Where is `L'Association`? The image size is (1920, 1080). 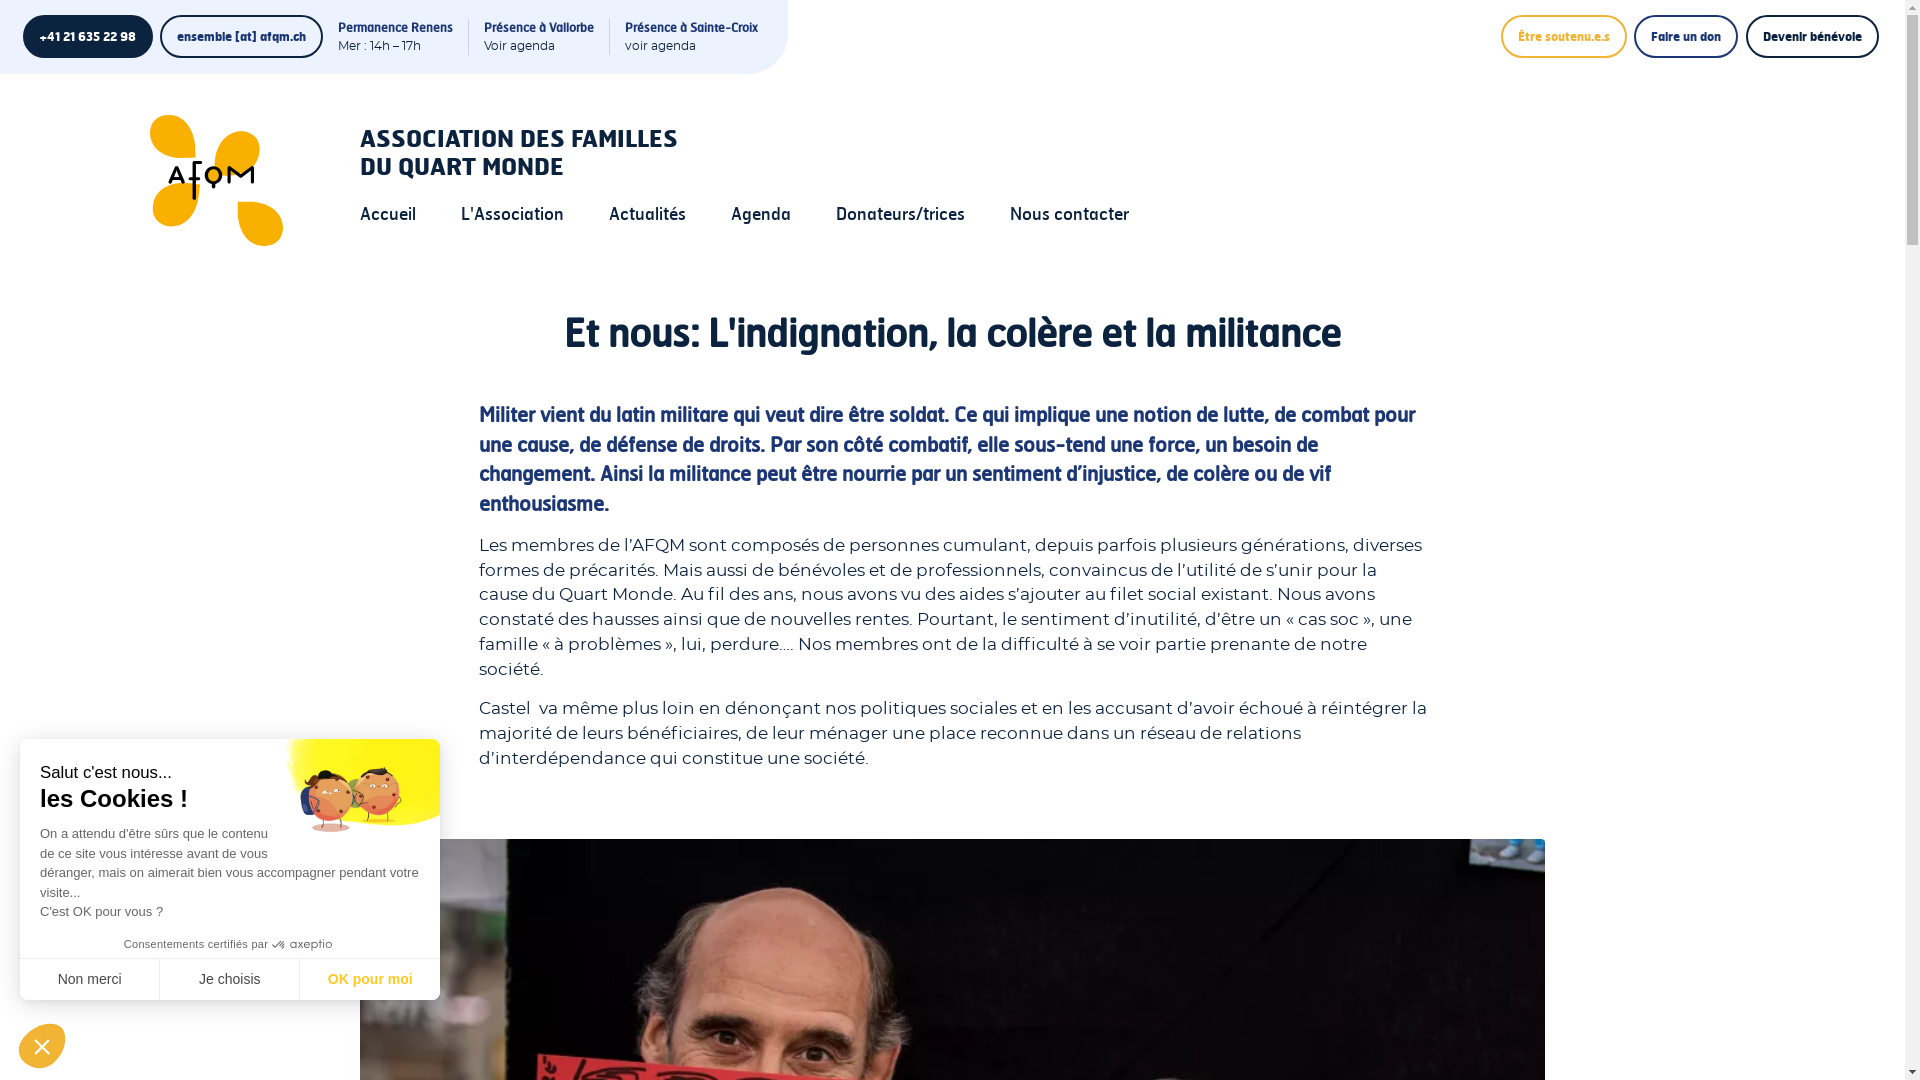
L'Association is located at coordinates (512, 213).